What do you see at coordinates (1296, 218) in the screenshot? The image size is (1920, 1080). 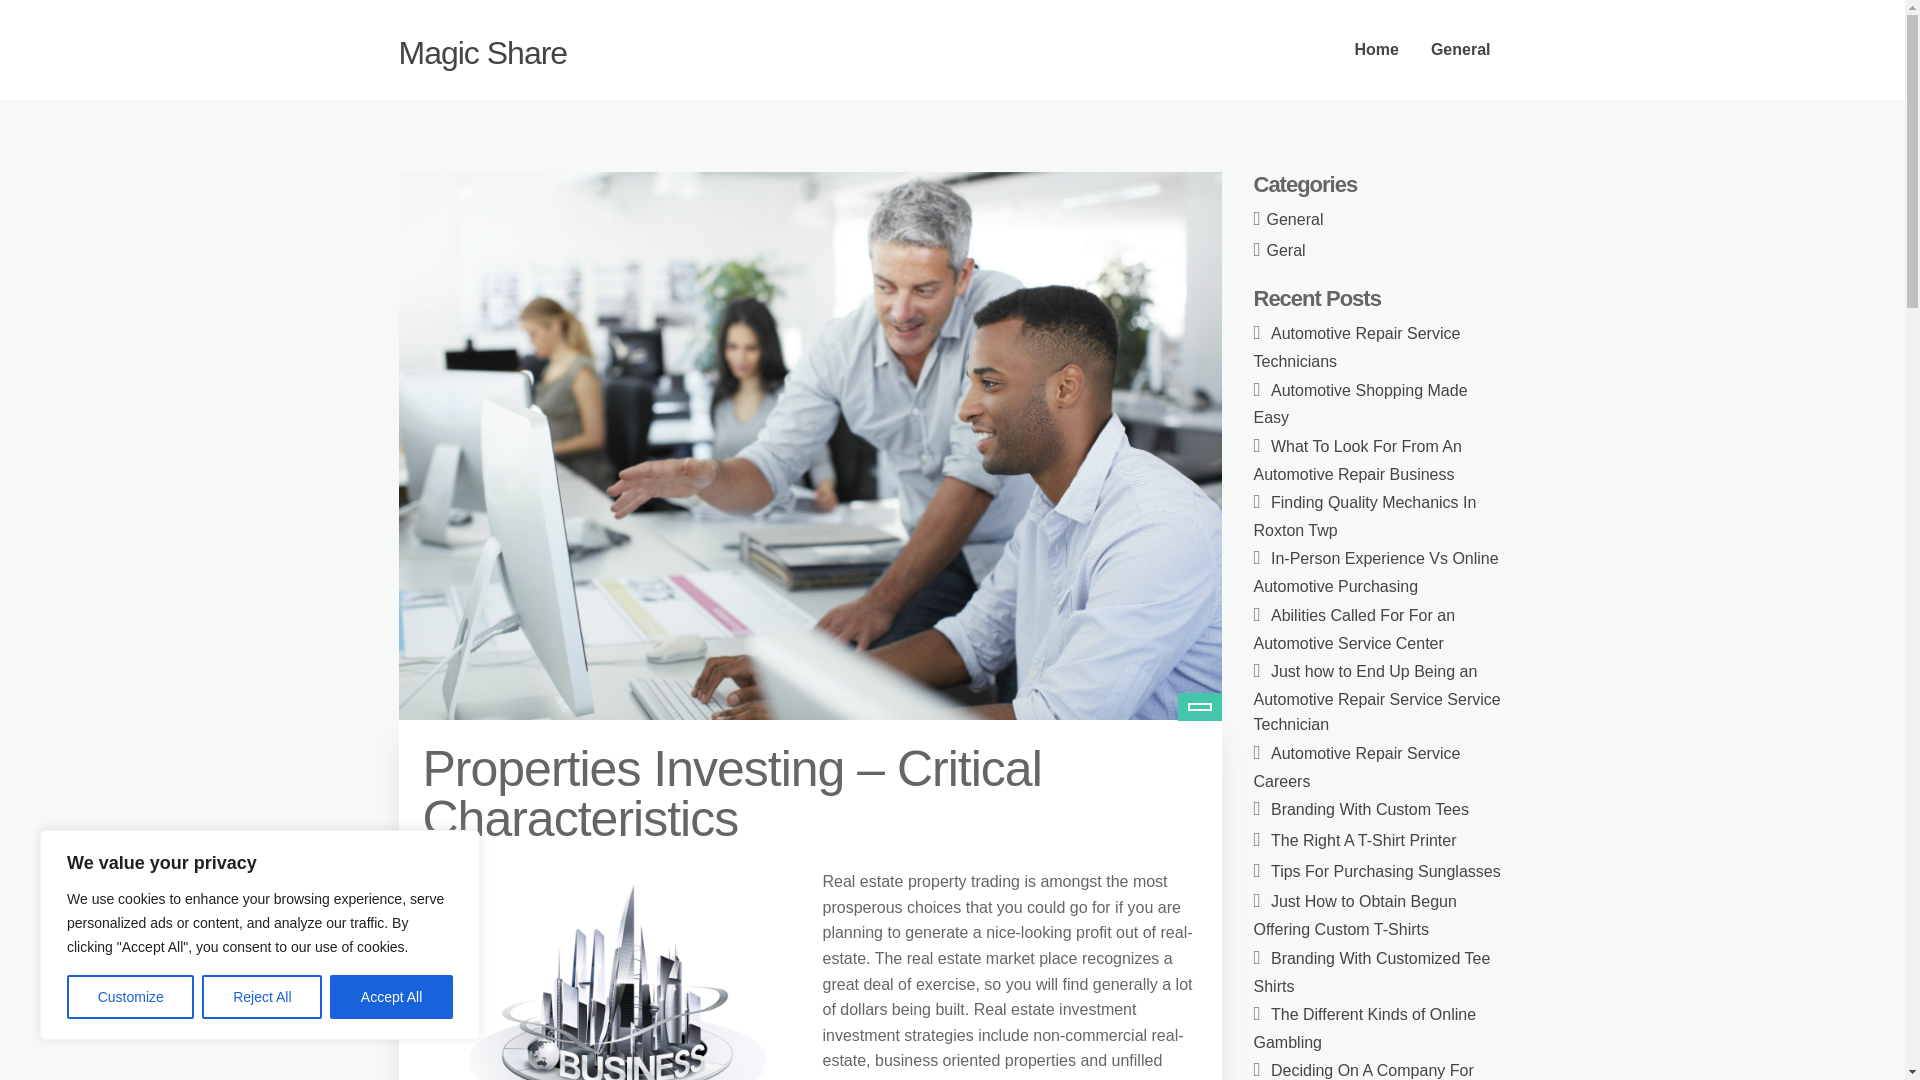 I see `General` at bounding box center [1296, 218].